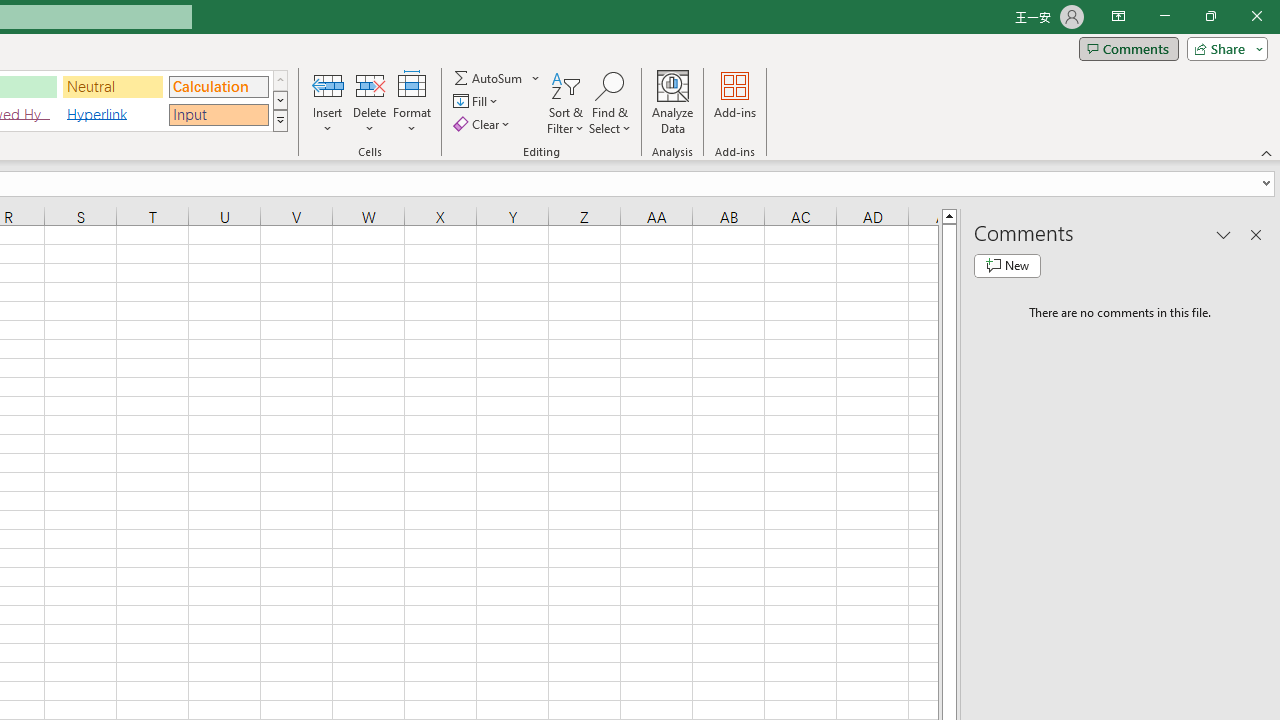 This screenshot has width=1280, height=720. I want to click on Row up, so click(280, 80).